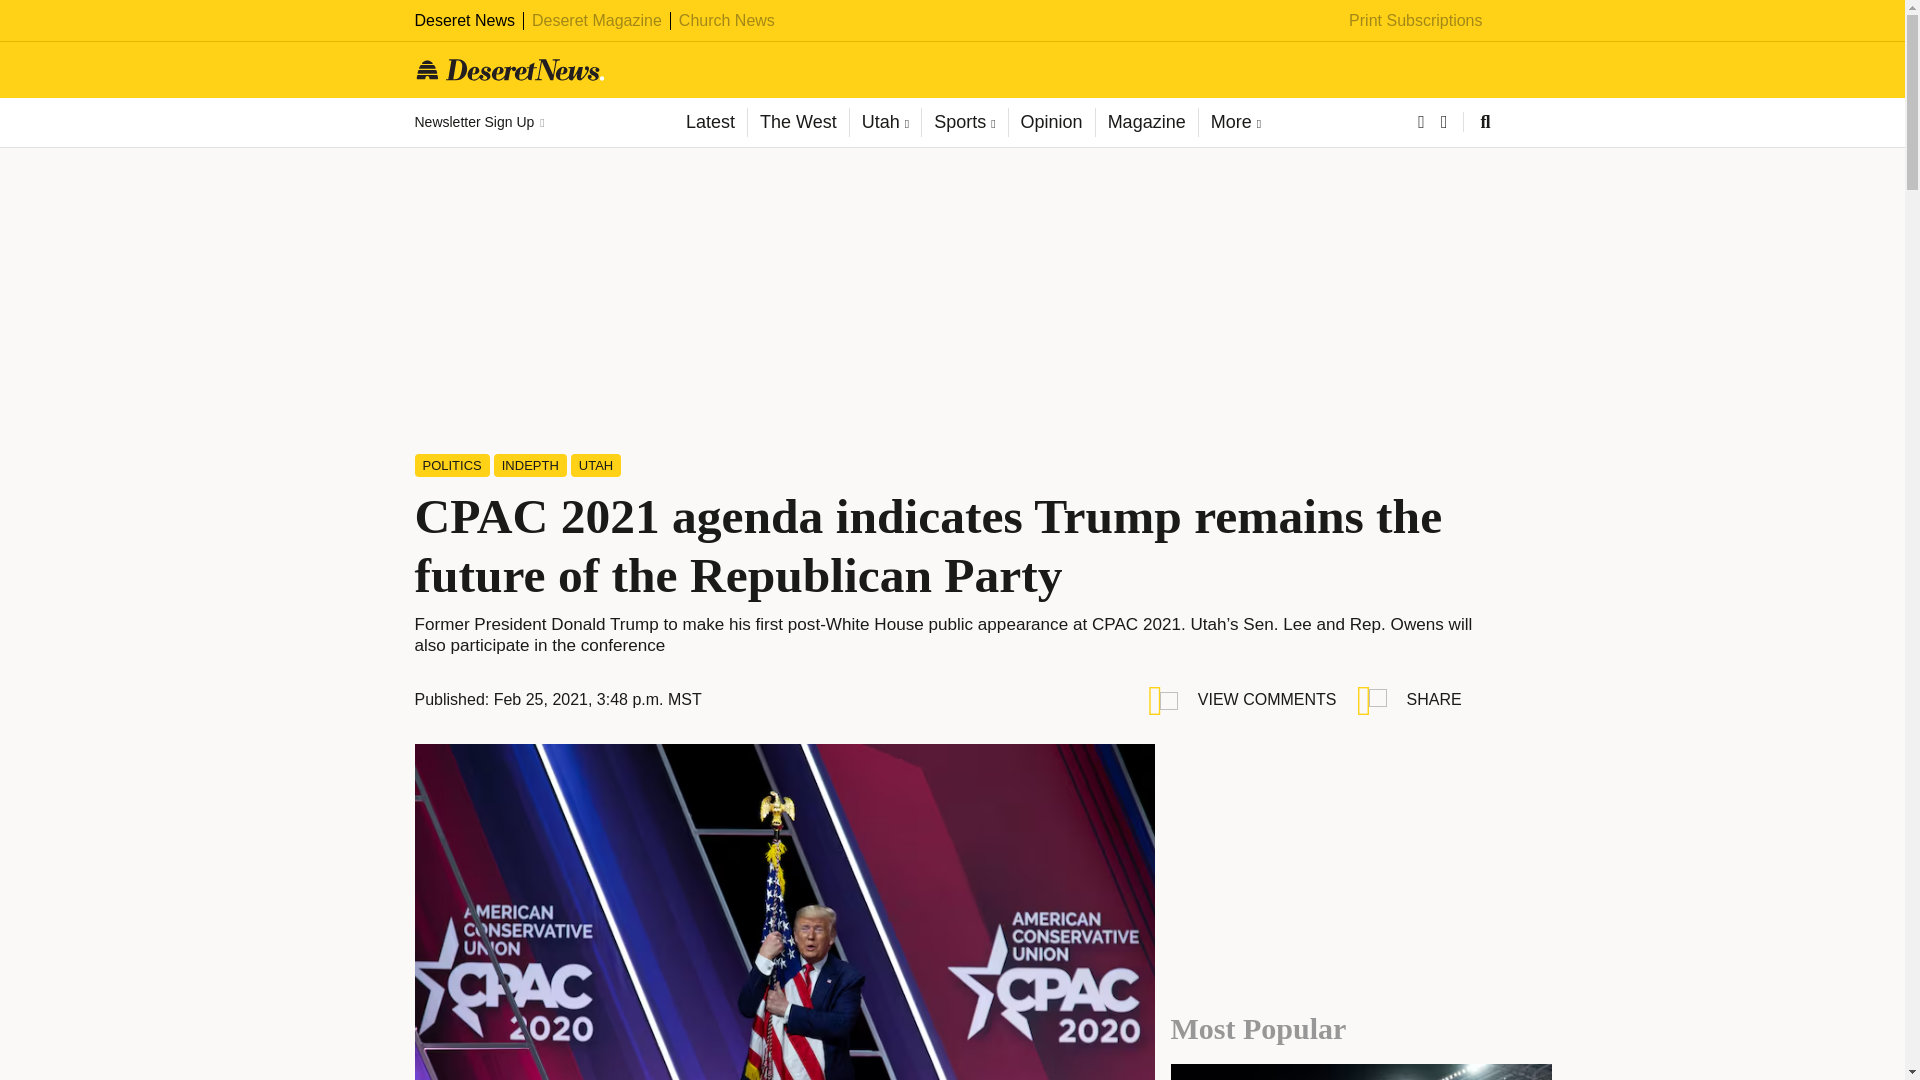 Image resolution: width=1920 pixels, height=1080 pixels. What do you see at coordinates (1051, 122) in the screenshot?
I see `Opinion` at bounding box center [1051, 122].